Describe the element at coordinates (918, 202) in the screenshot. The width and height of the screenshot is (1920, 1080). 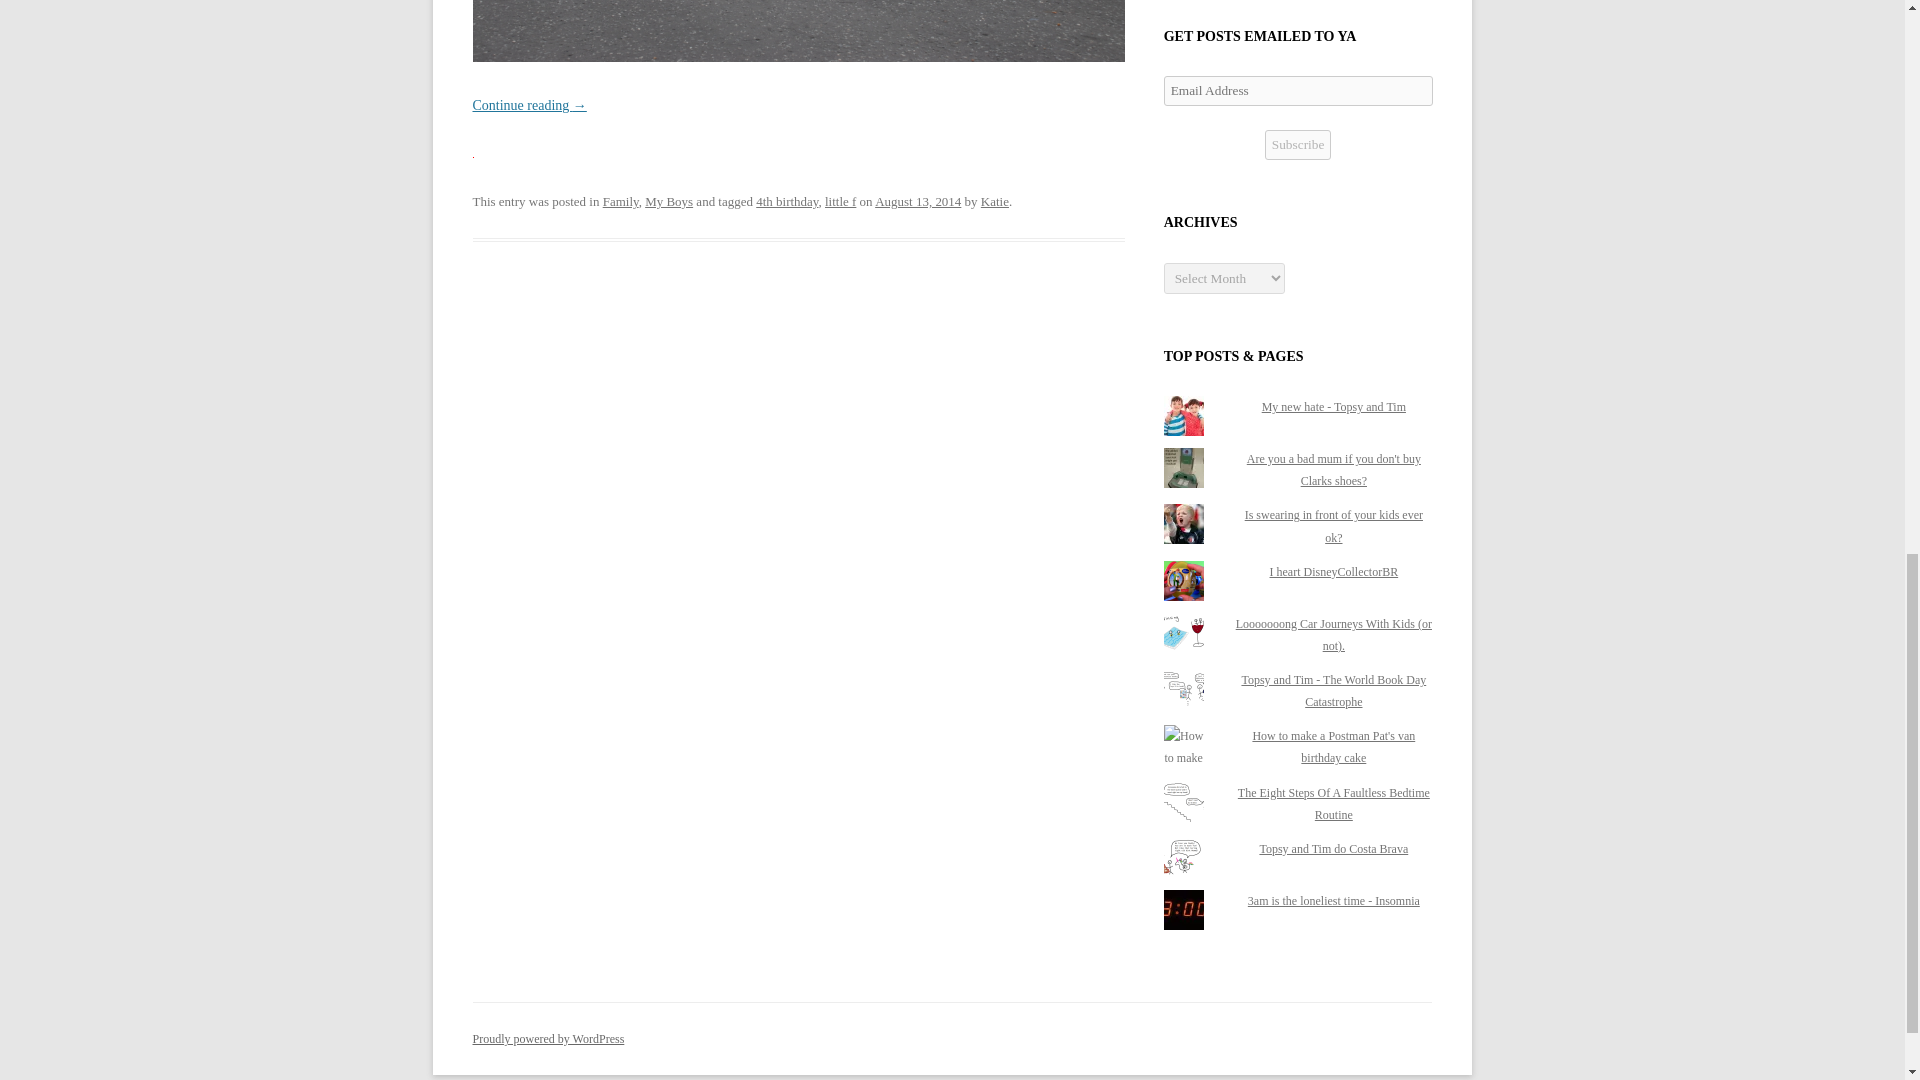
I see `August 13, 2014` at that location.